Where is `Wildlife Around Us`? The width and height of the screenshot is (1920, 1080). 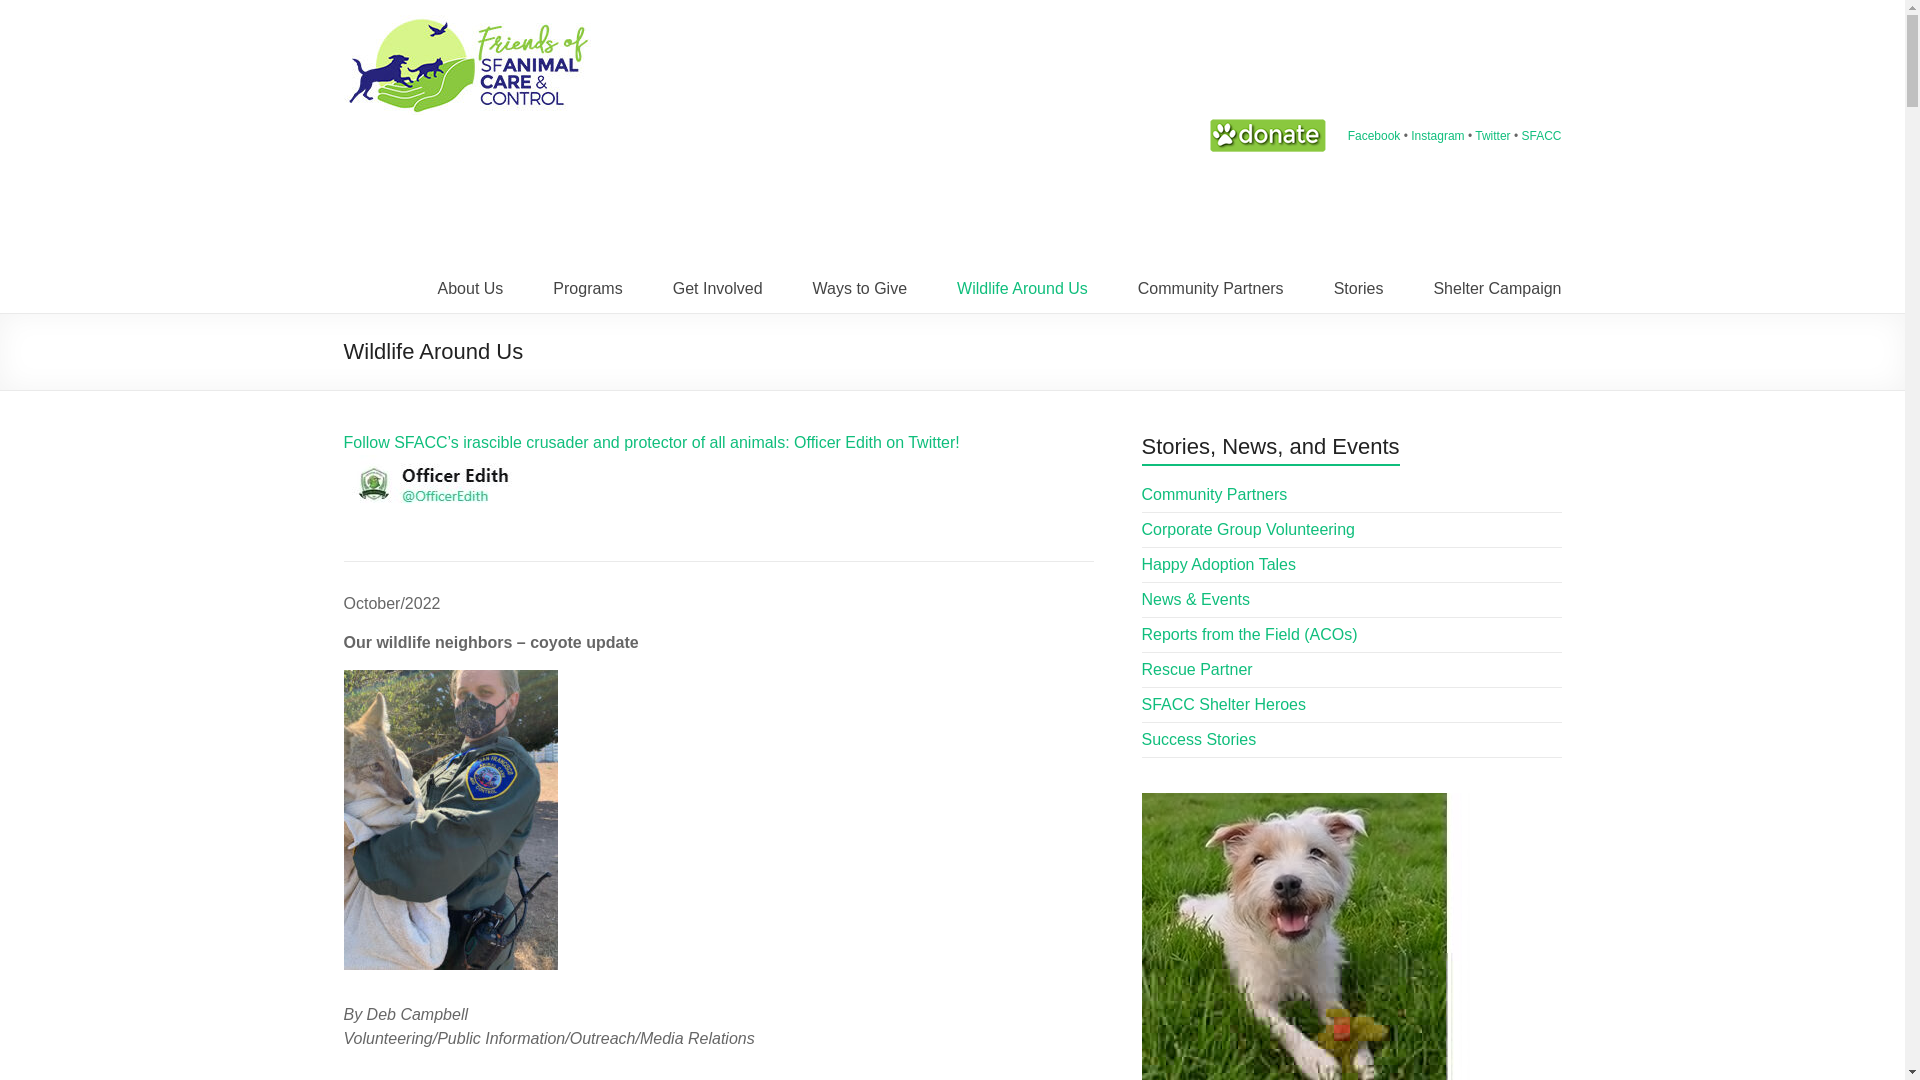
Wildlife Around Us is located at coordinates (1022, 278).